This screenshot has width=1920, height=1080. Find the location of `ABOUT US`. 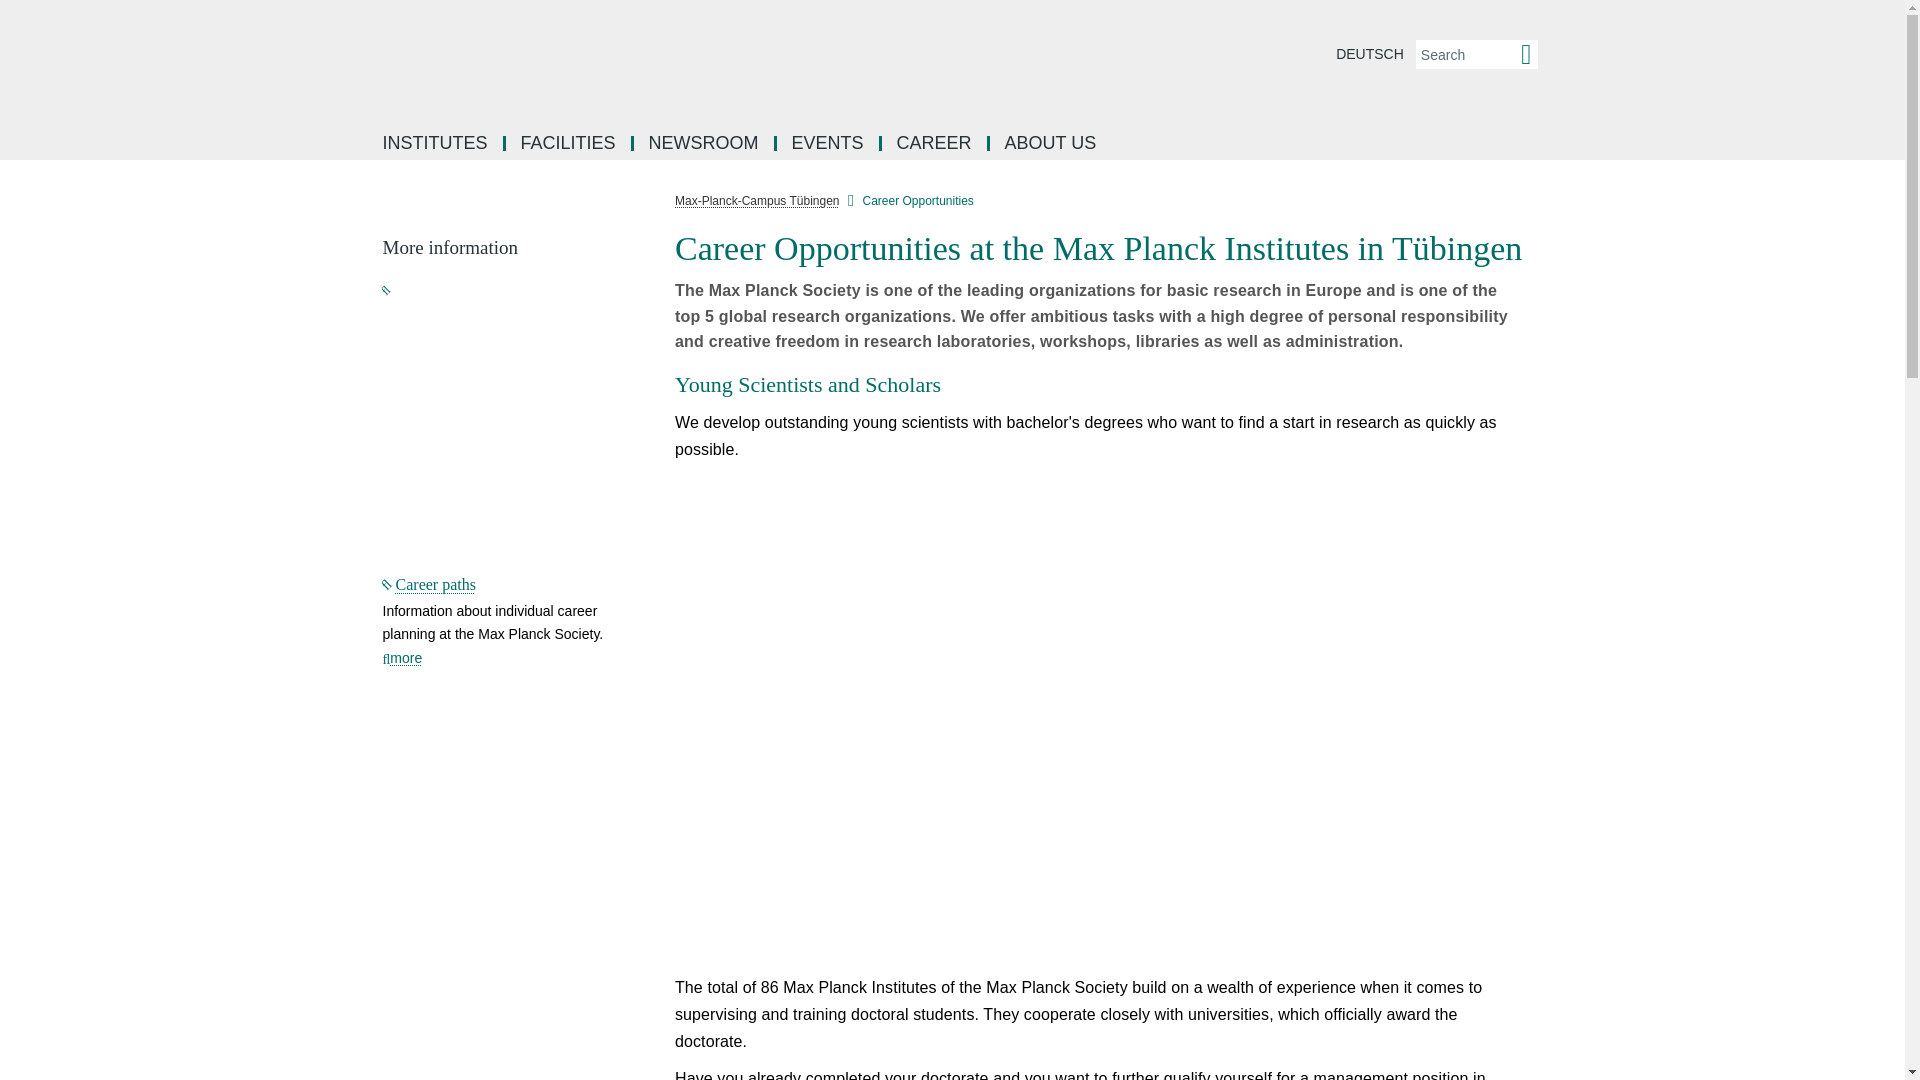

ABOUT US is located at coordinates (1050, 144).